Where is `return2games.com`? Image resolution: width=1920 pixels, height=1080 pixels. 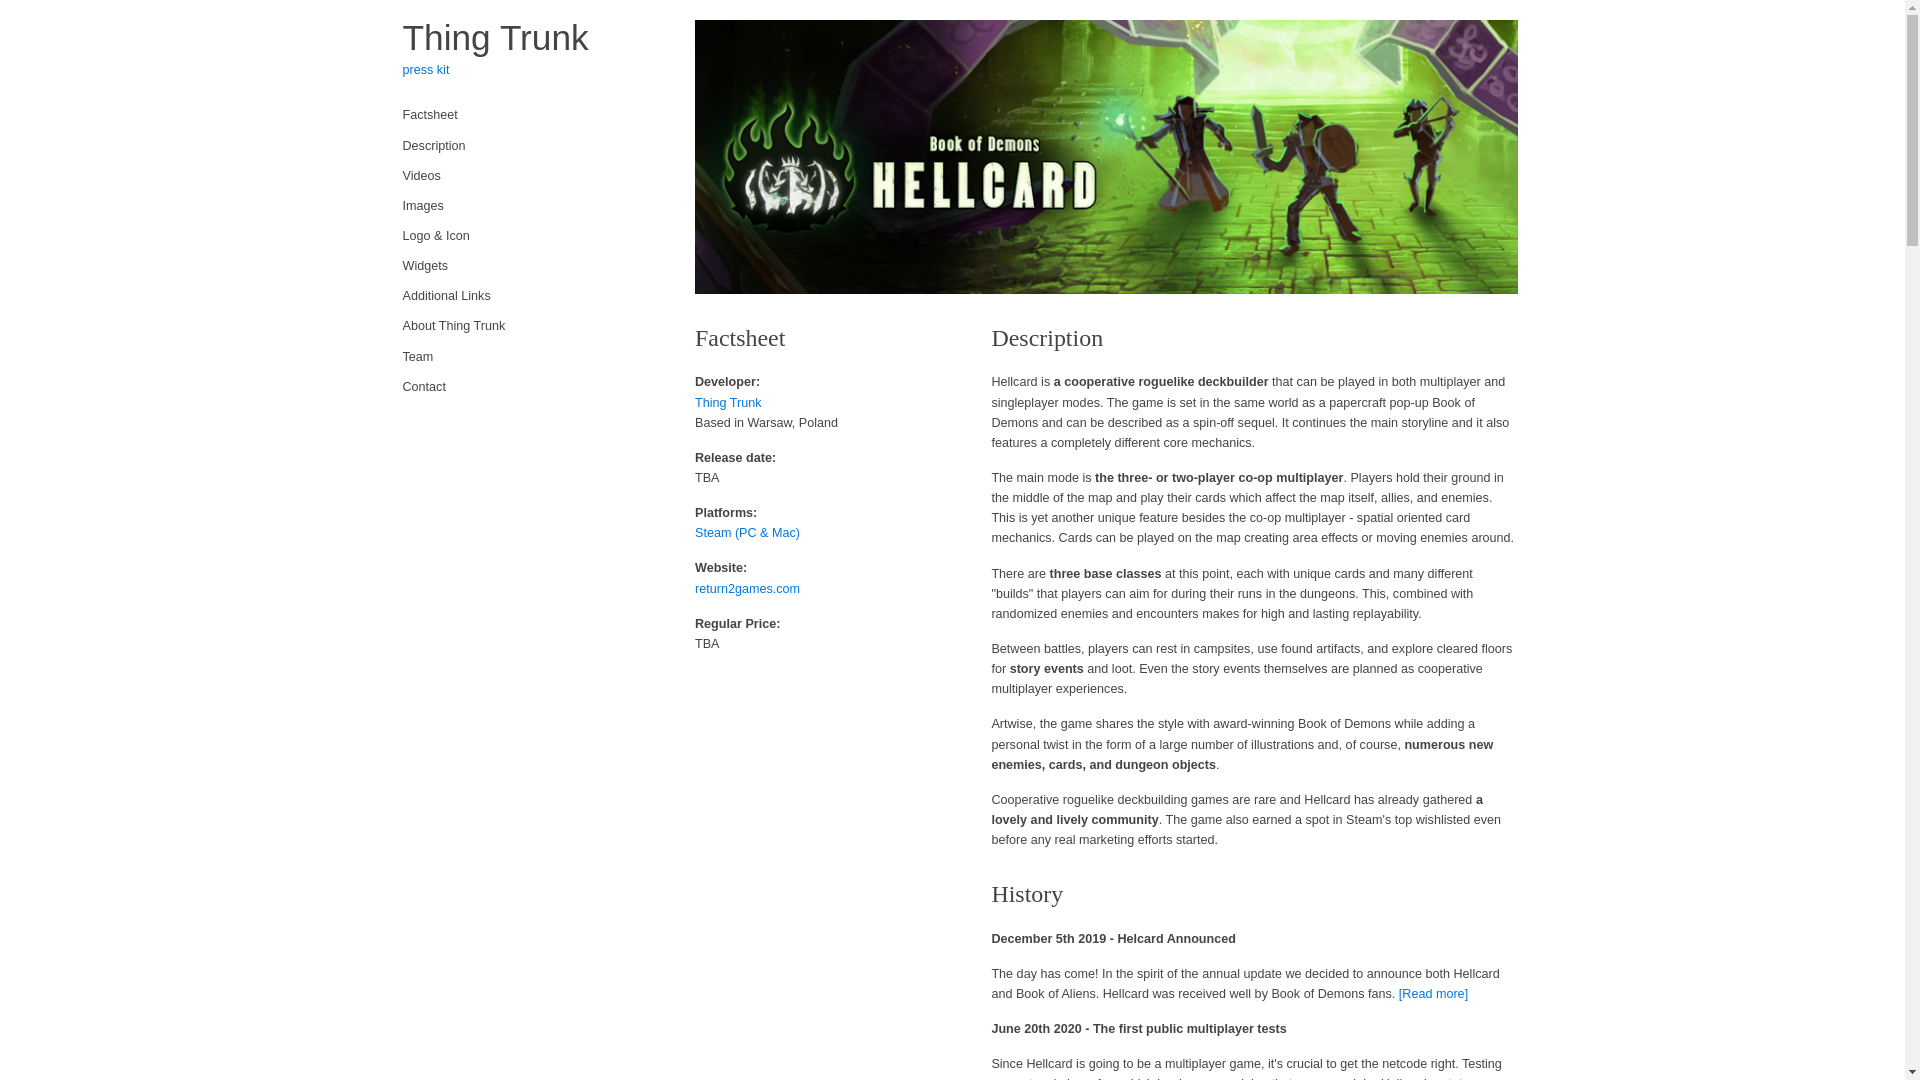
return2games.com is located at coordinates (748, 589).